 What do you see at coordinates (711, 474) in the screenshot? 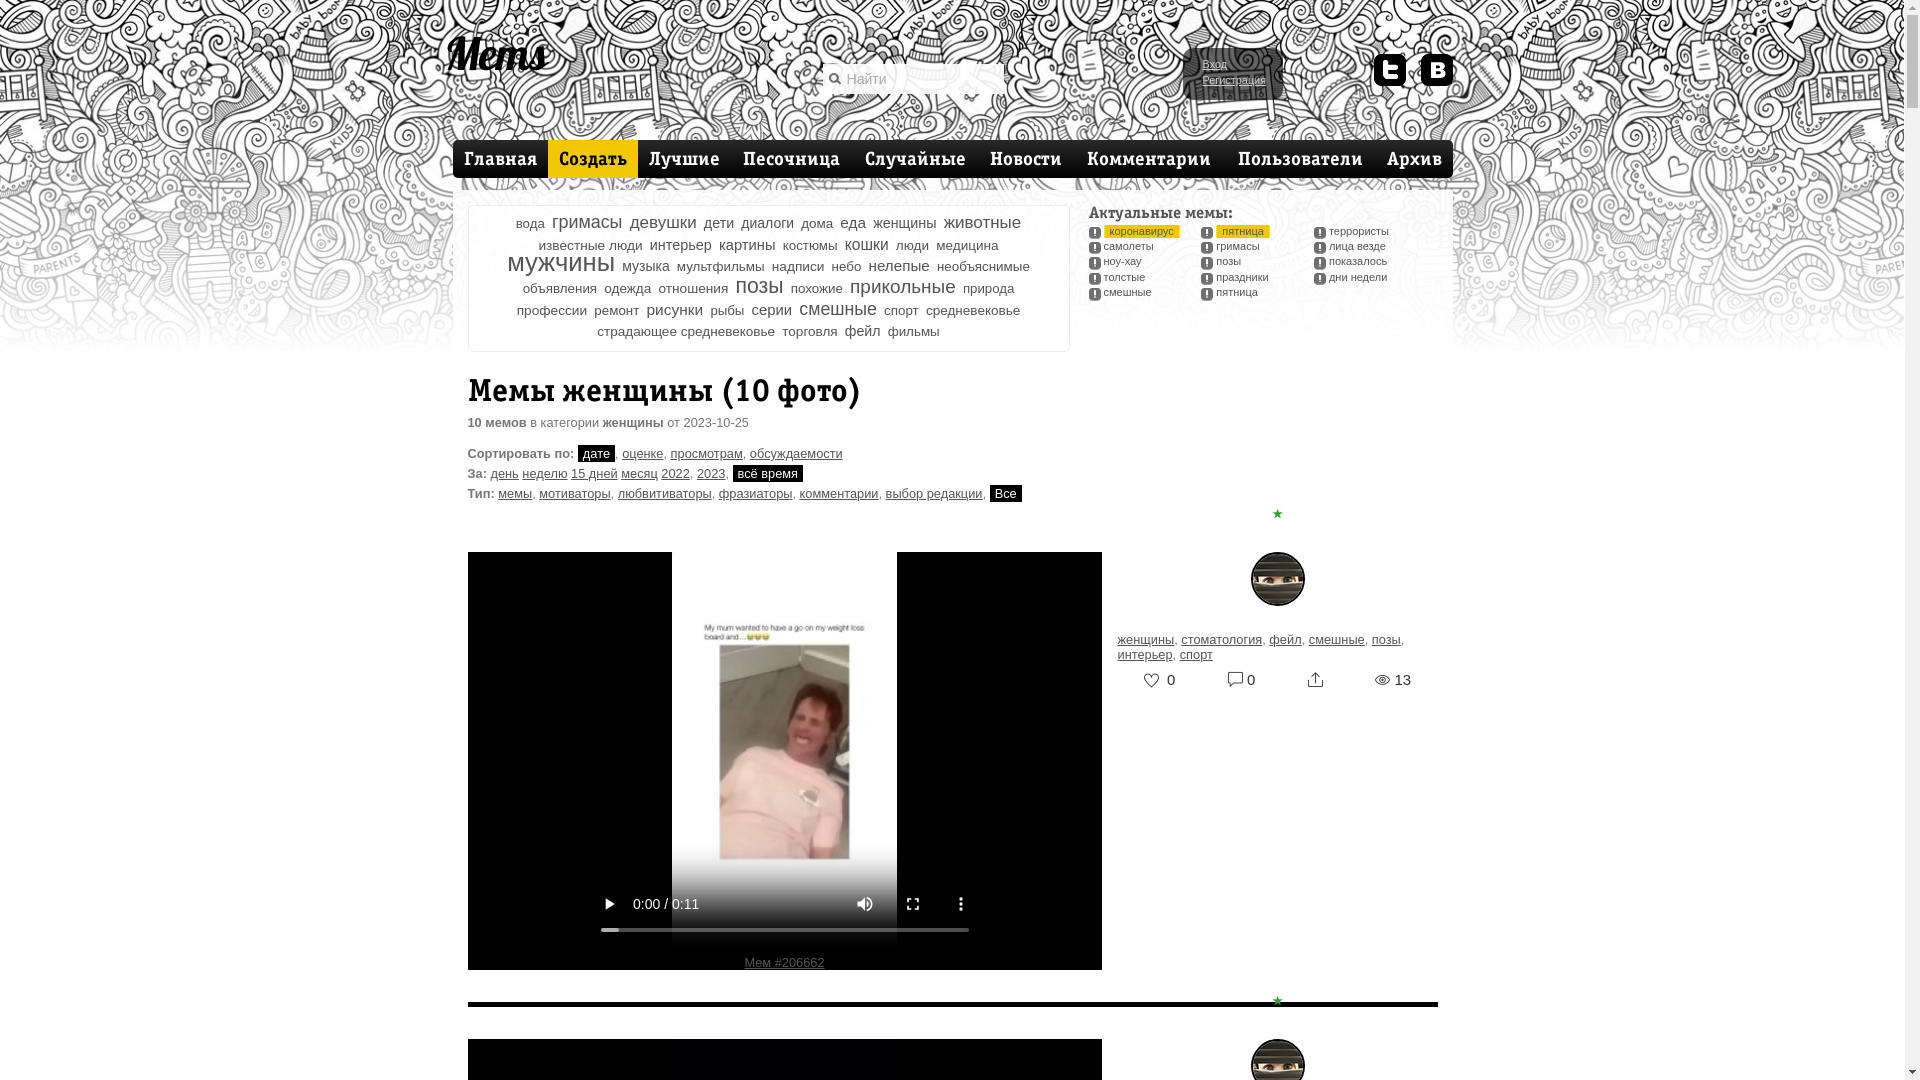
I see `2023` at bounding box center [711, 474].